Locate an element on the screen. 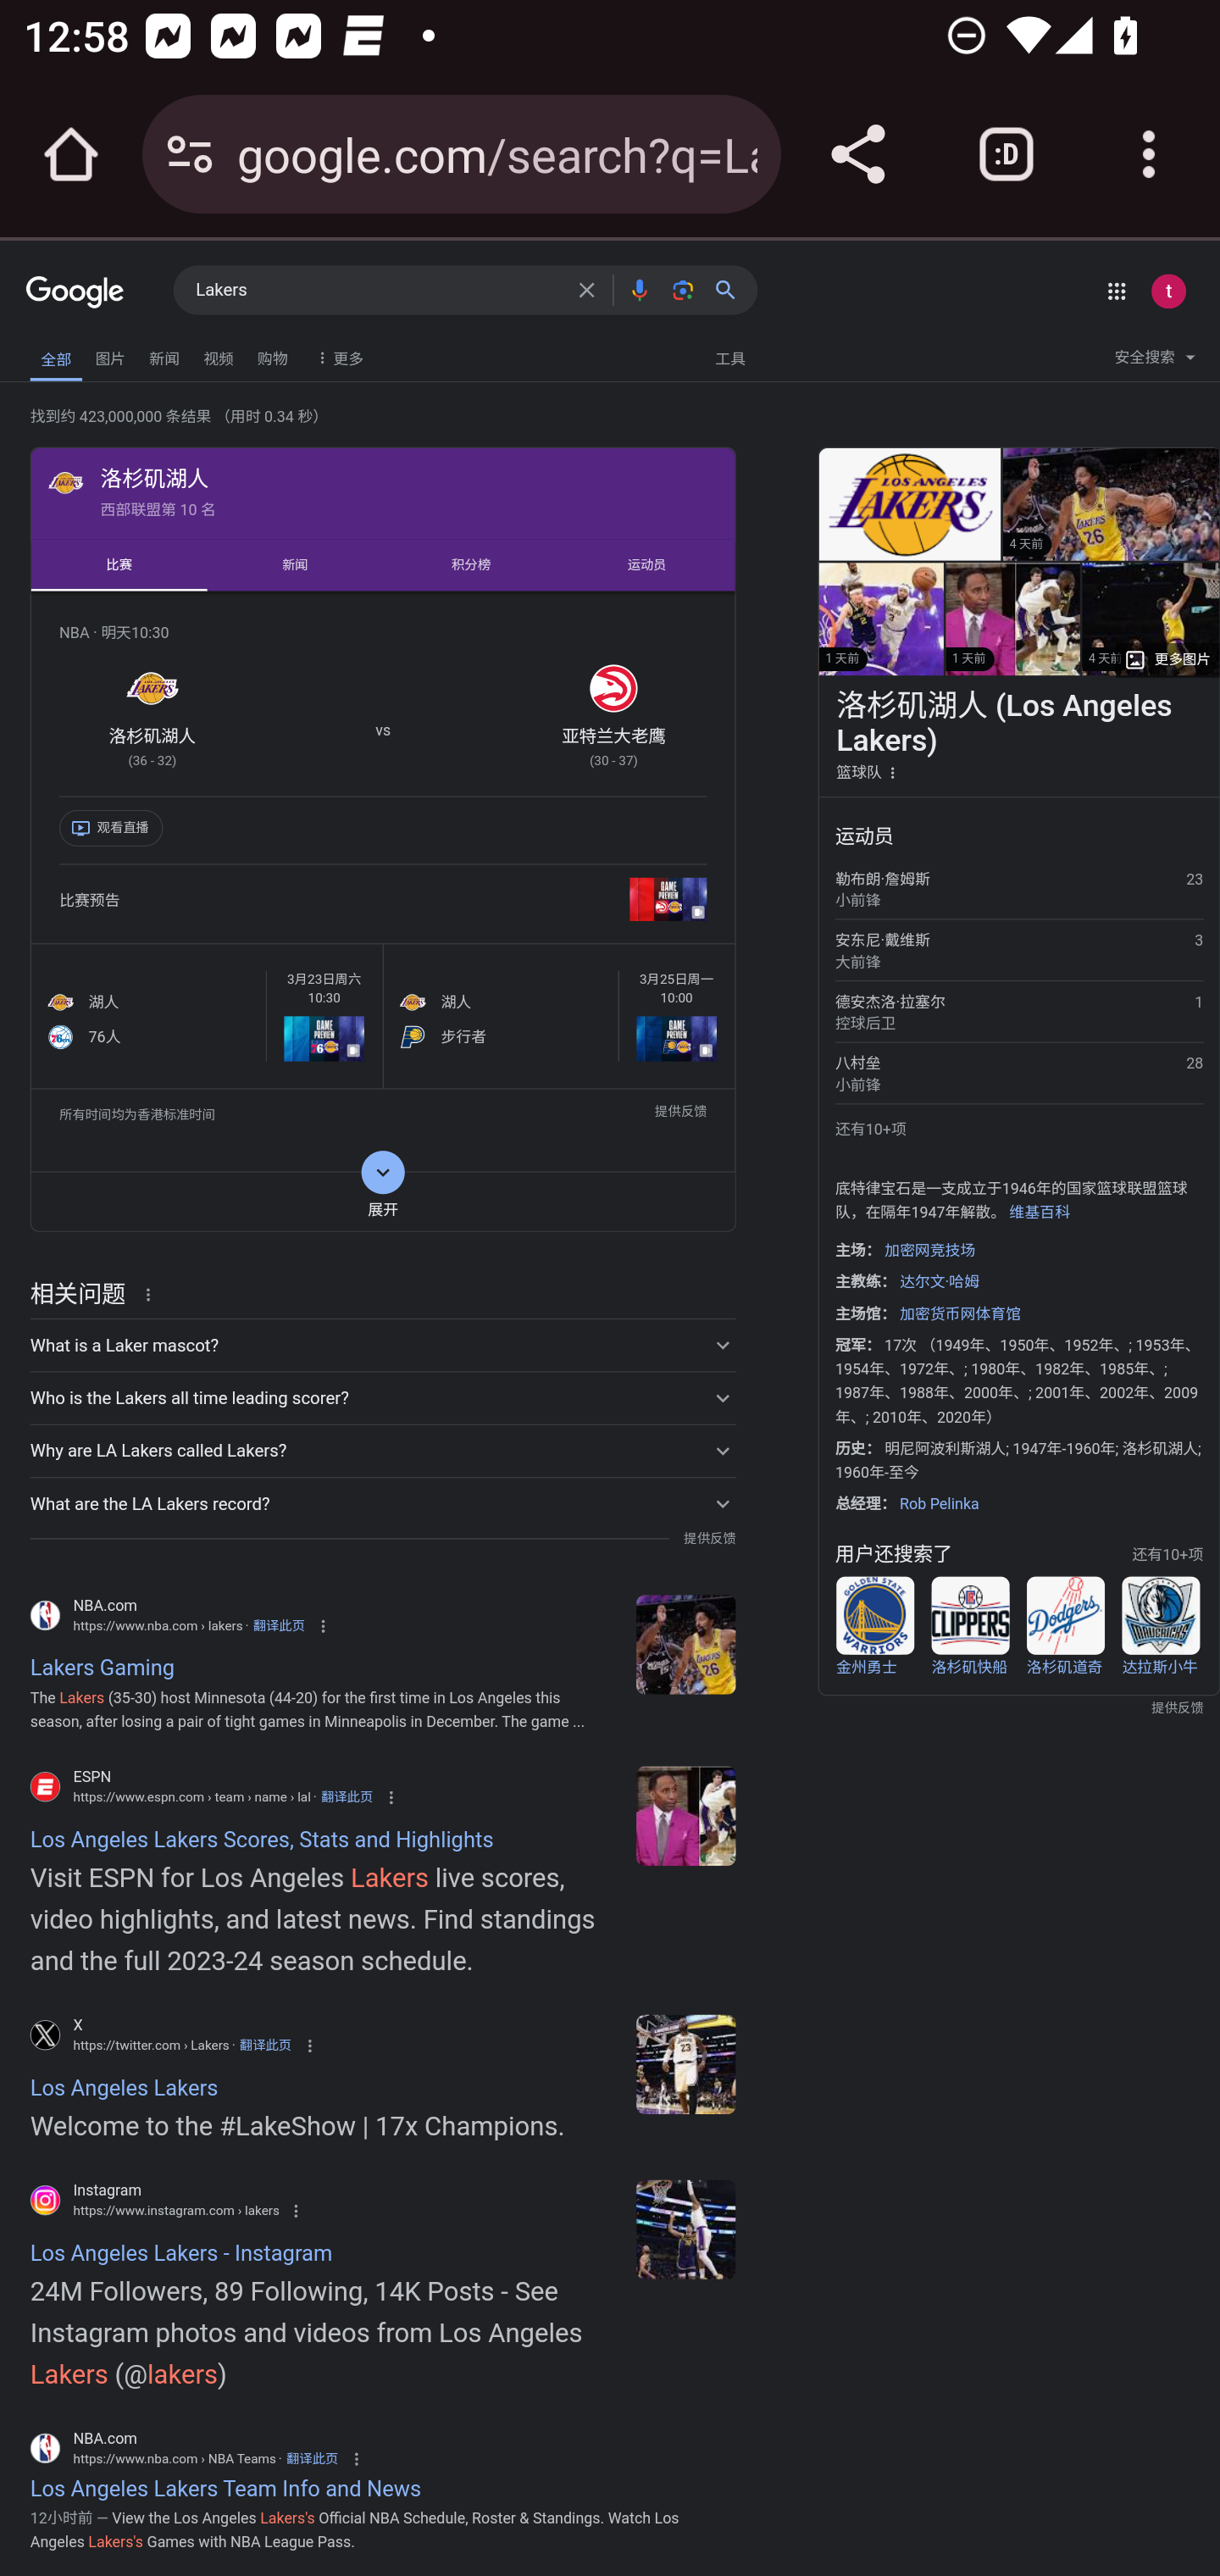 The width and height of the screenshot is (1220, 2576). Share is located at coordinates (857, 154).